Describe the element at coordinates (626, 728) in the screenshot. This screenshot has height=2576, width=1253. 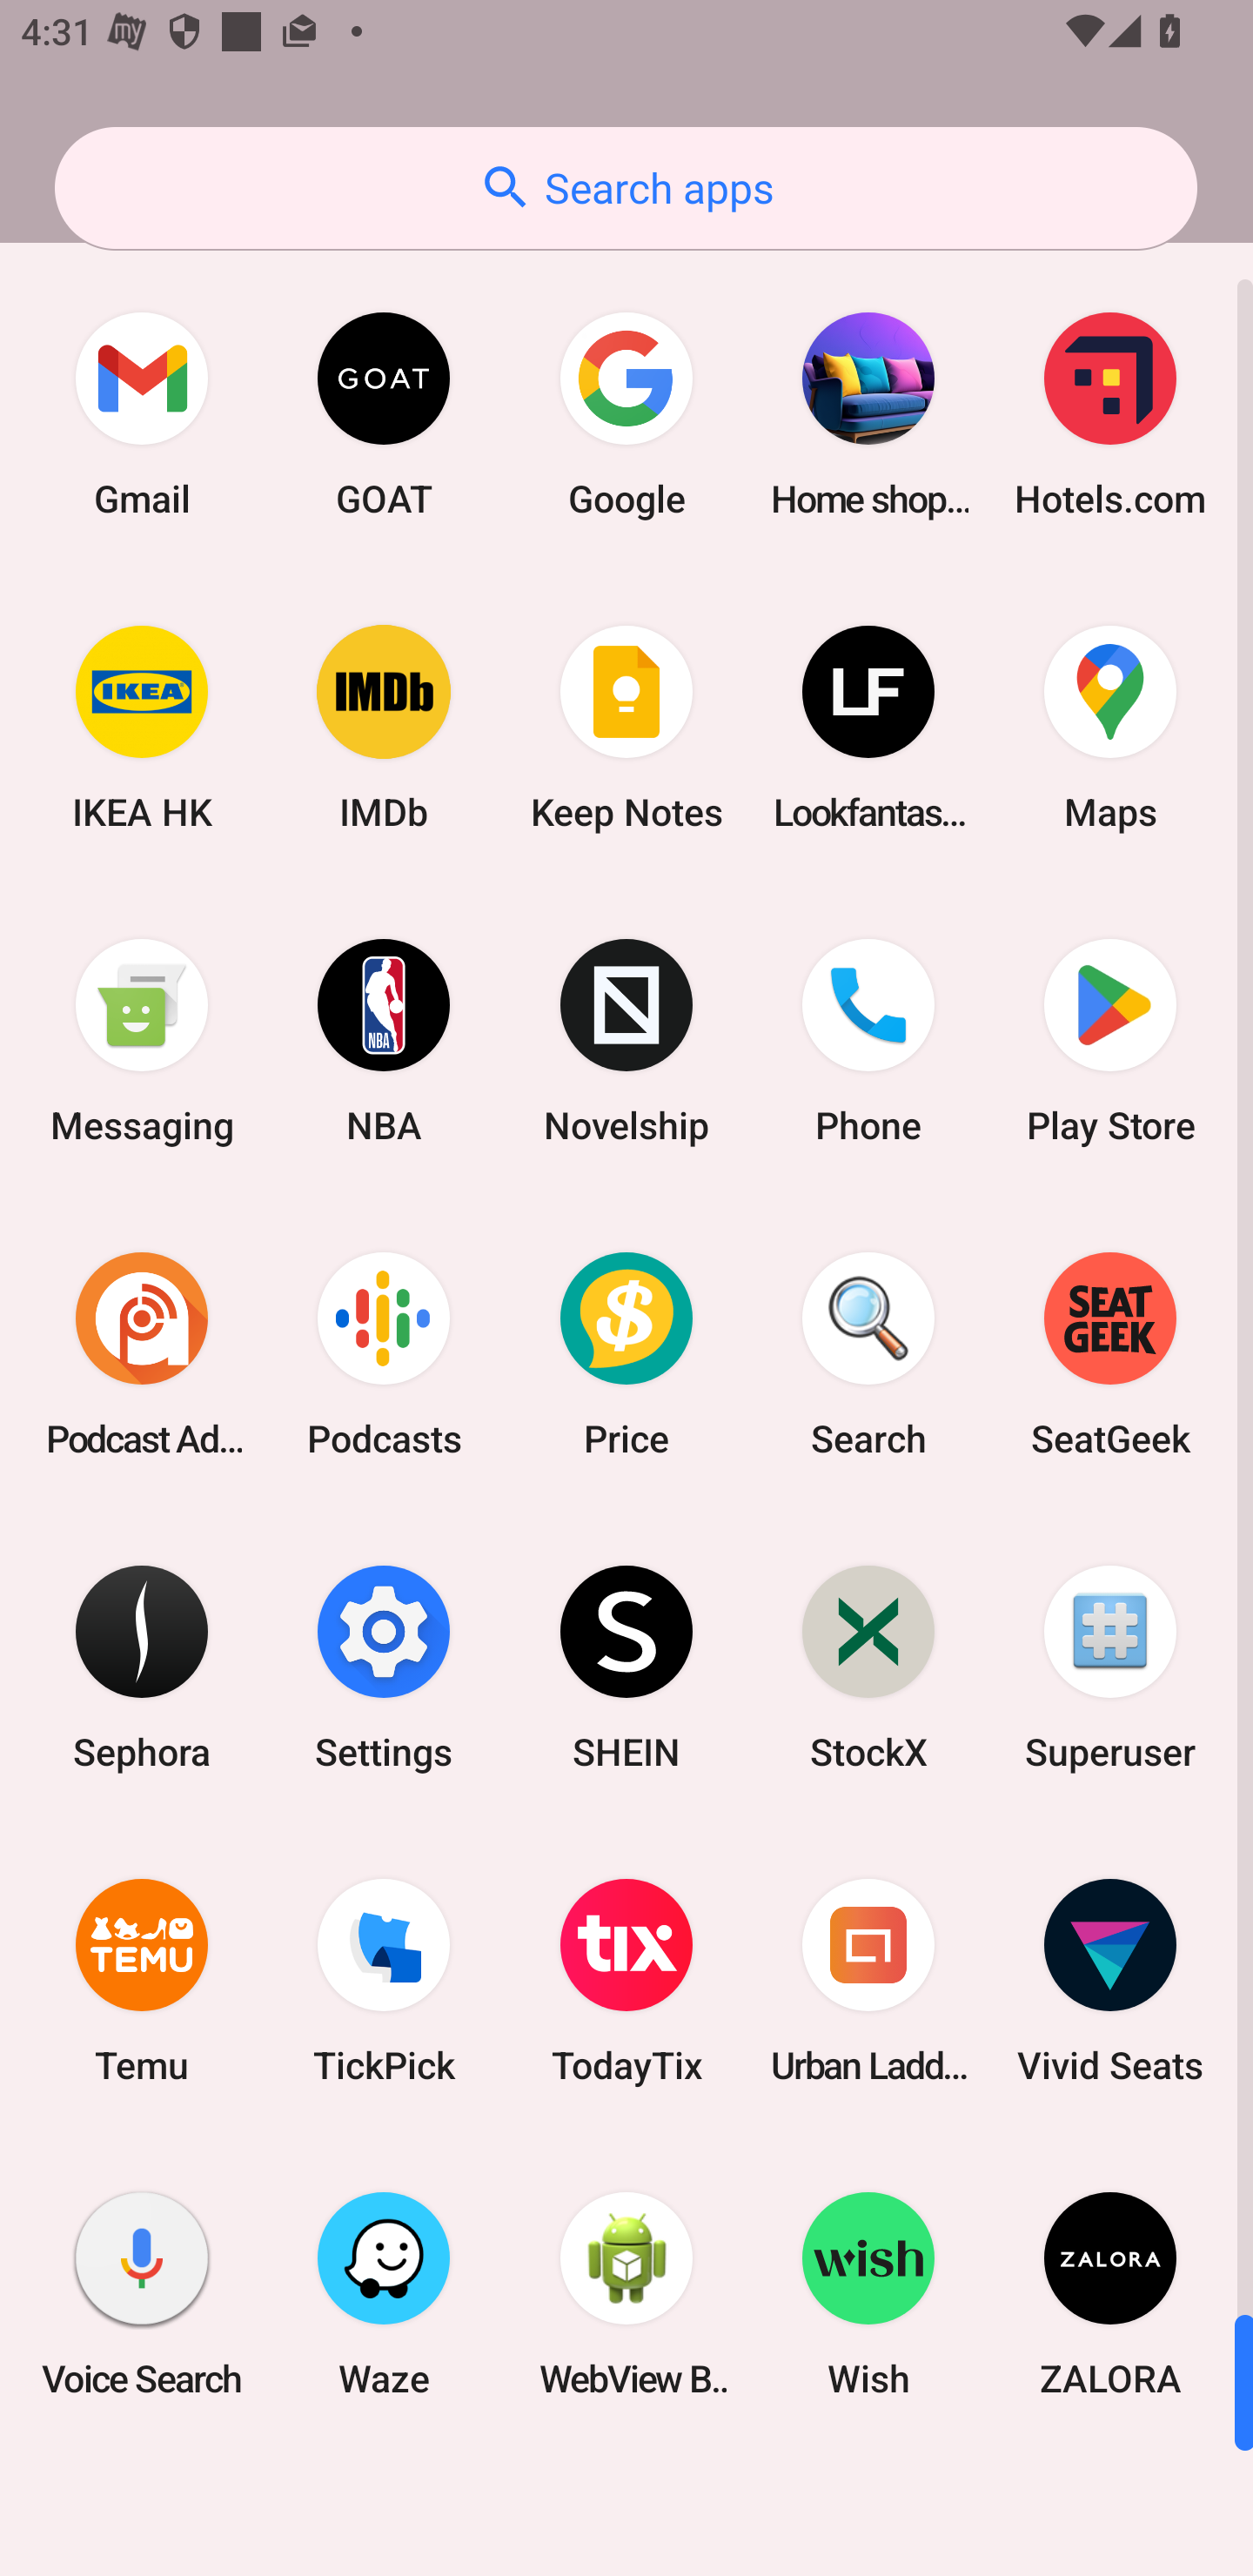
I see `Keep Notes` at that location.